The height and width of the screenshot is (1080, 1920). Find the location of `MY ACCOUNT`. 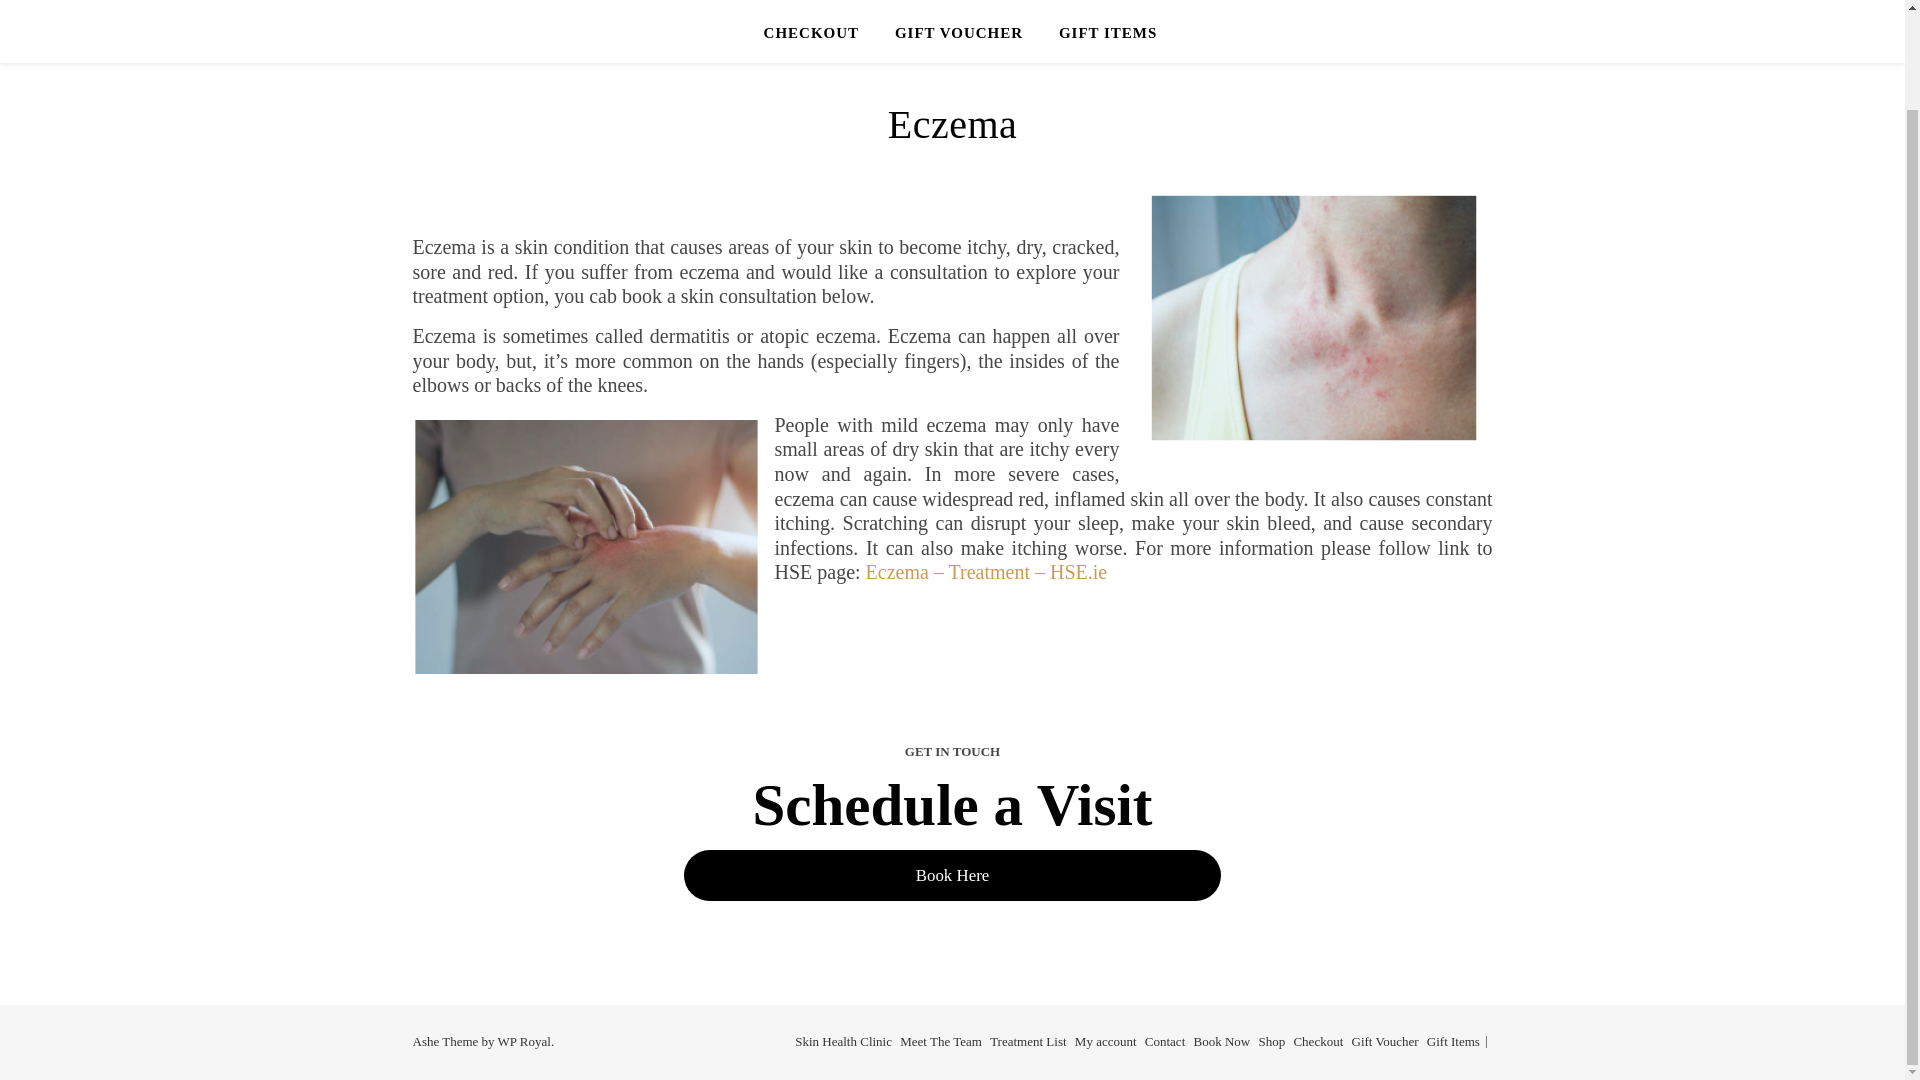

MY ACCOUNT is located at coordinates (1067, 2).